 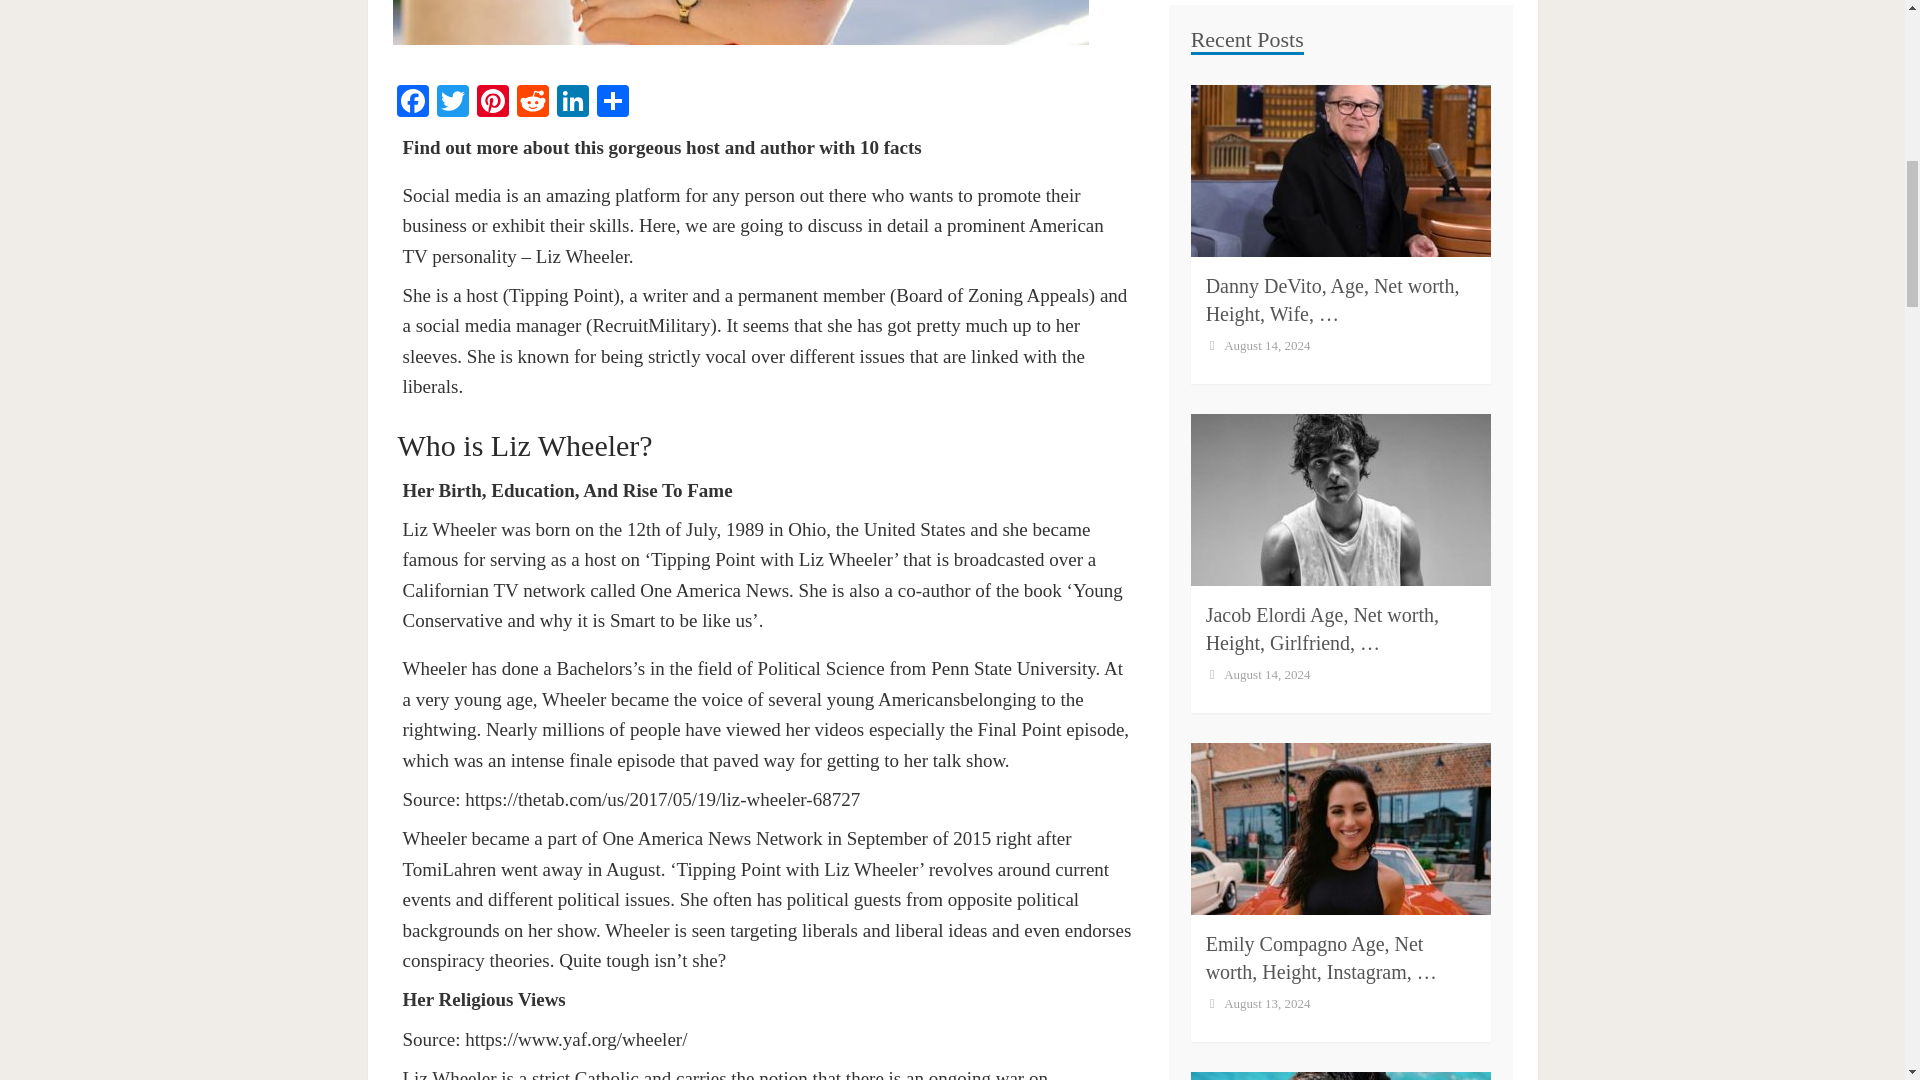 What do you see at coordinates (572, 100) in the screenshot?
I see `LinkedIn` at bounding box center [572, 100].